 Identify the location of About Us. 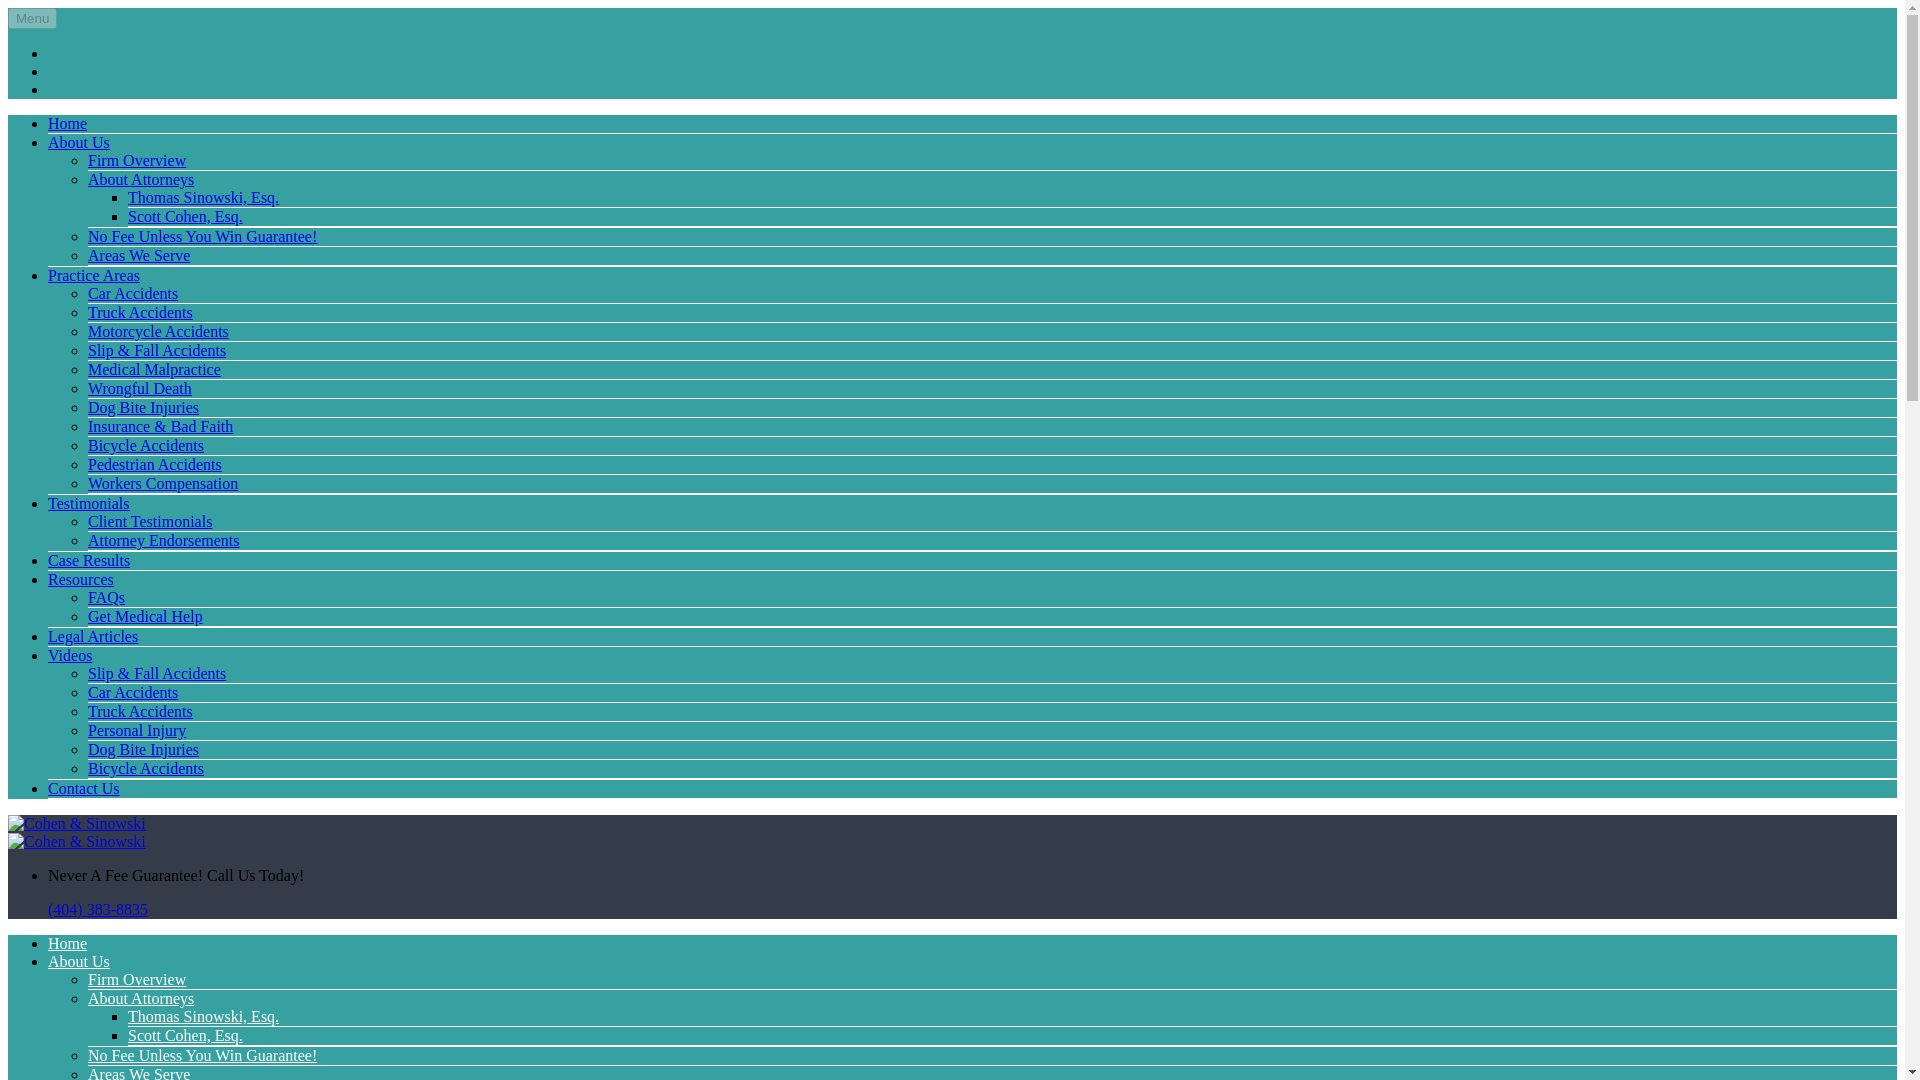
(78, 142).